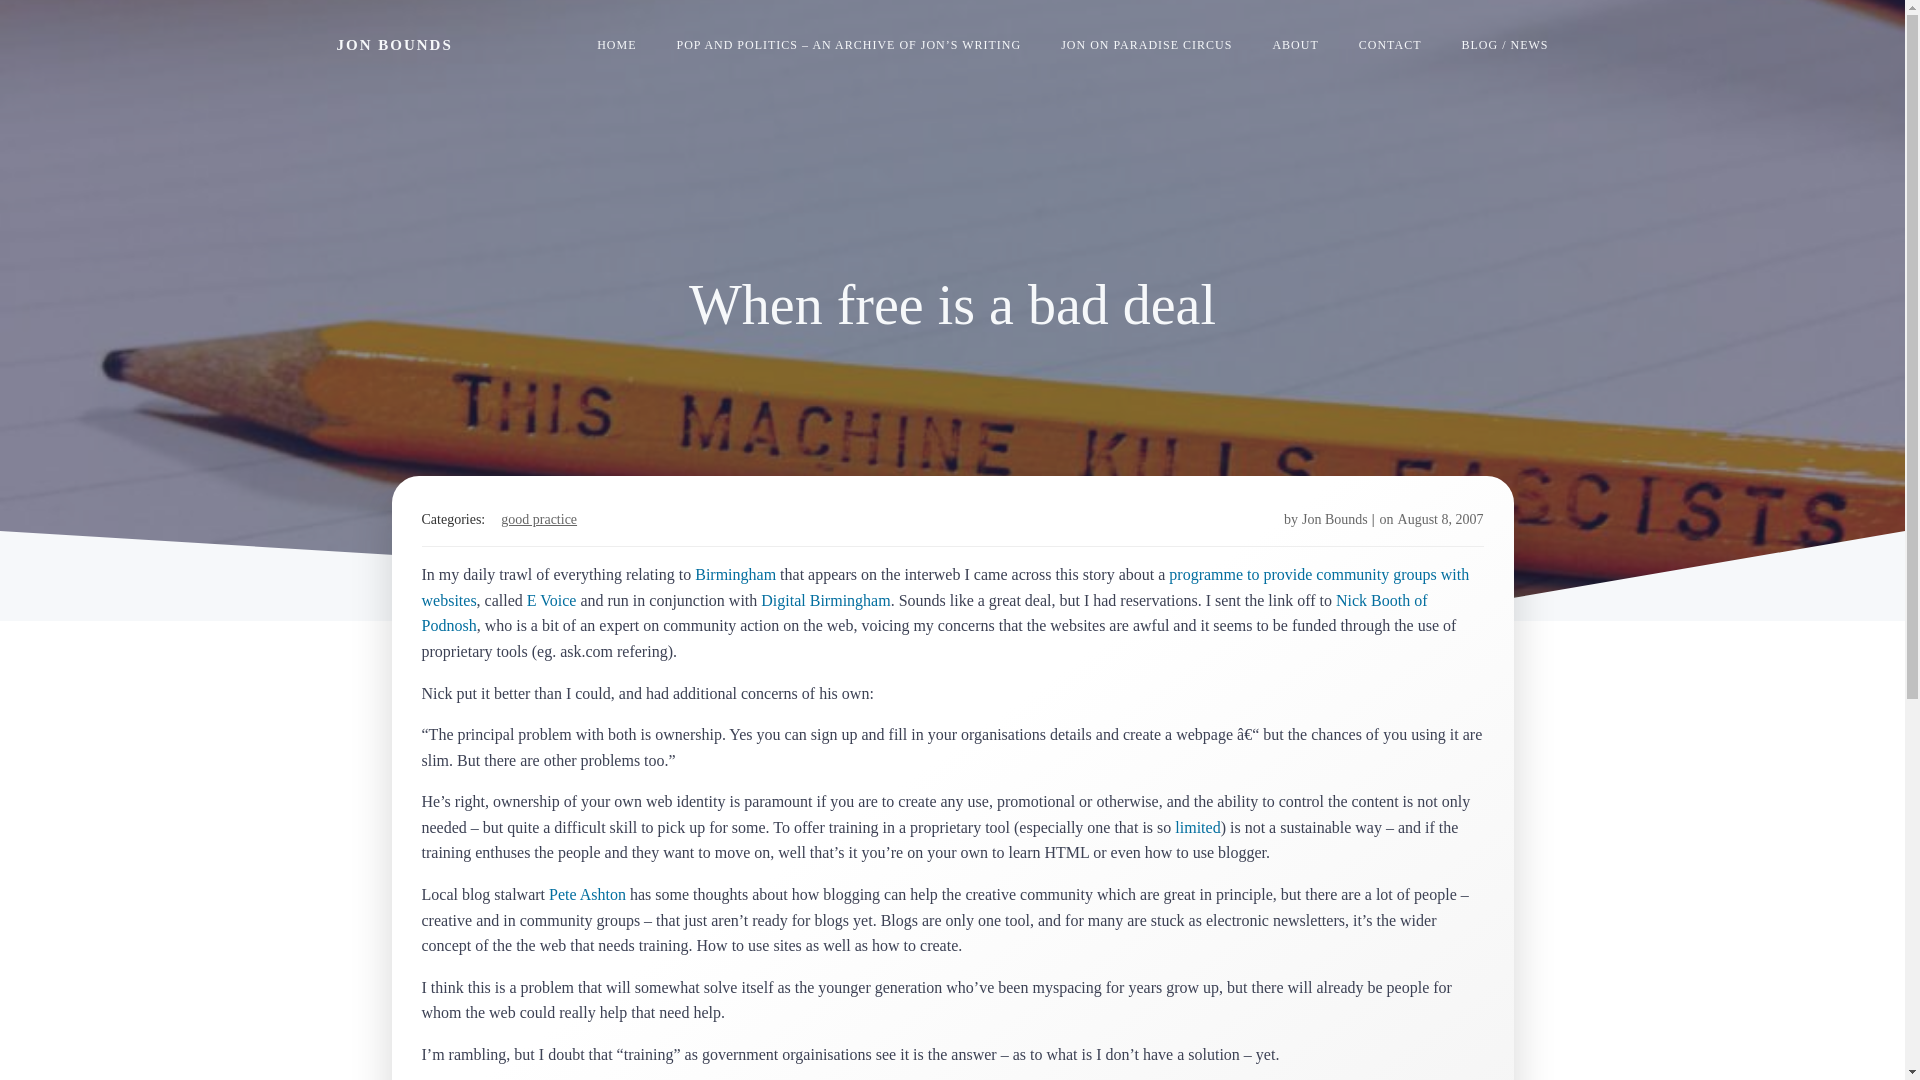 Image resolution: width=1920 pixels, height=1080 pixels. What do you see at coordinates (1146, 44) in the screenshot?
I see `JON ON PARADISE CIRCUS` at bounding box center [1146, 44].